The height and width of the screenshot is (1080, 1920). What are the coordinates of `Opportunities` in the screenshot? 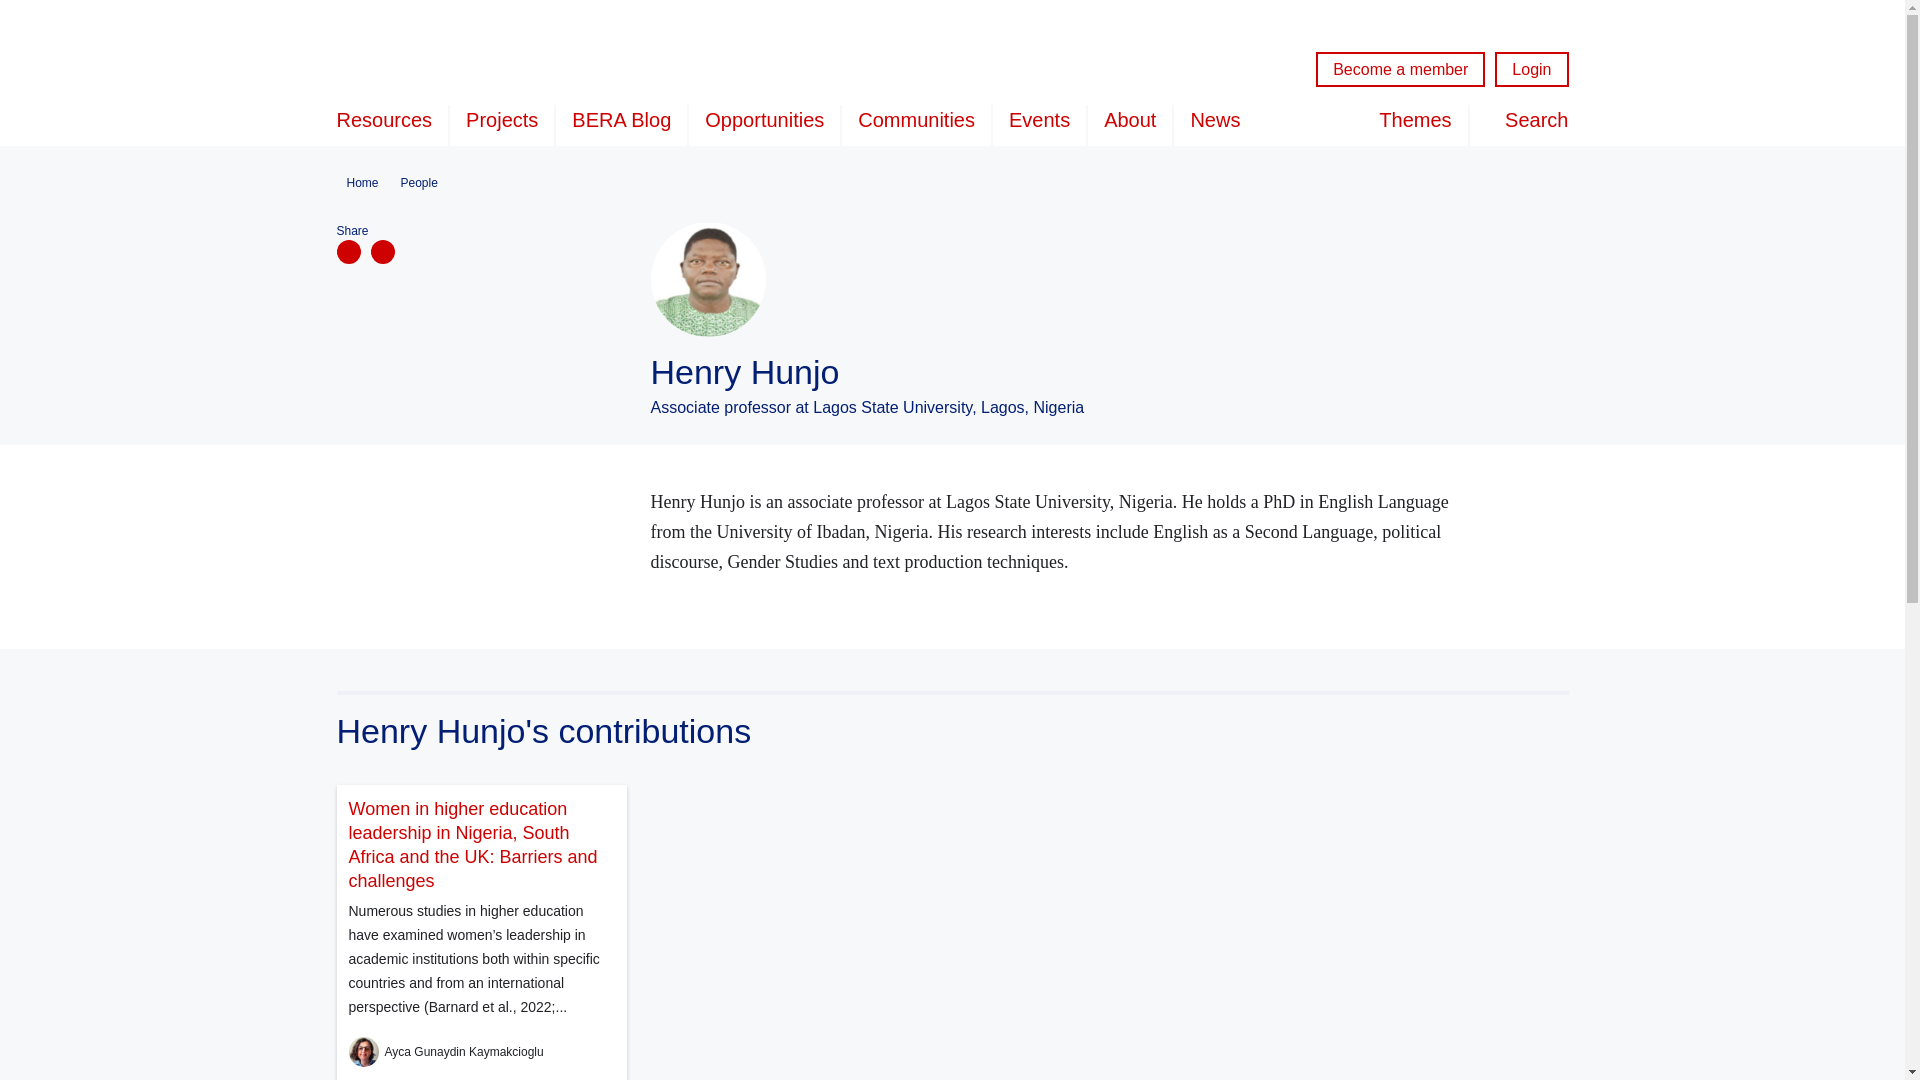 It's located at (764, 124).